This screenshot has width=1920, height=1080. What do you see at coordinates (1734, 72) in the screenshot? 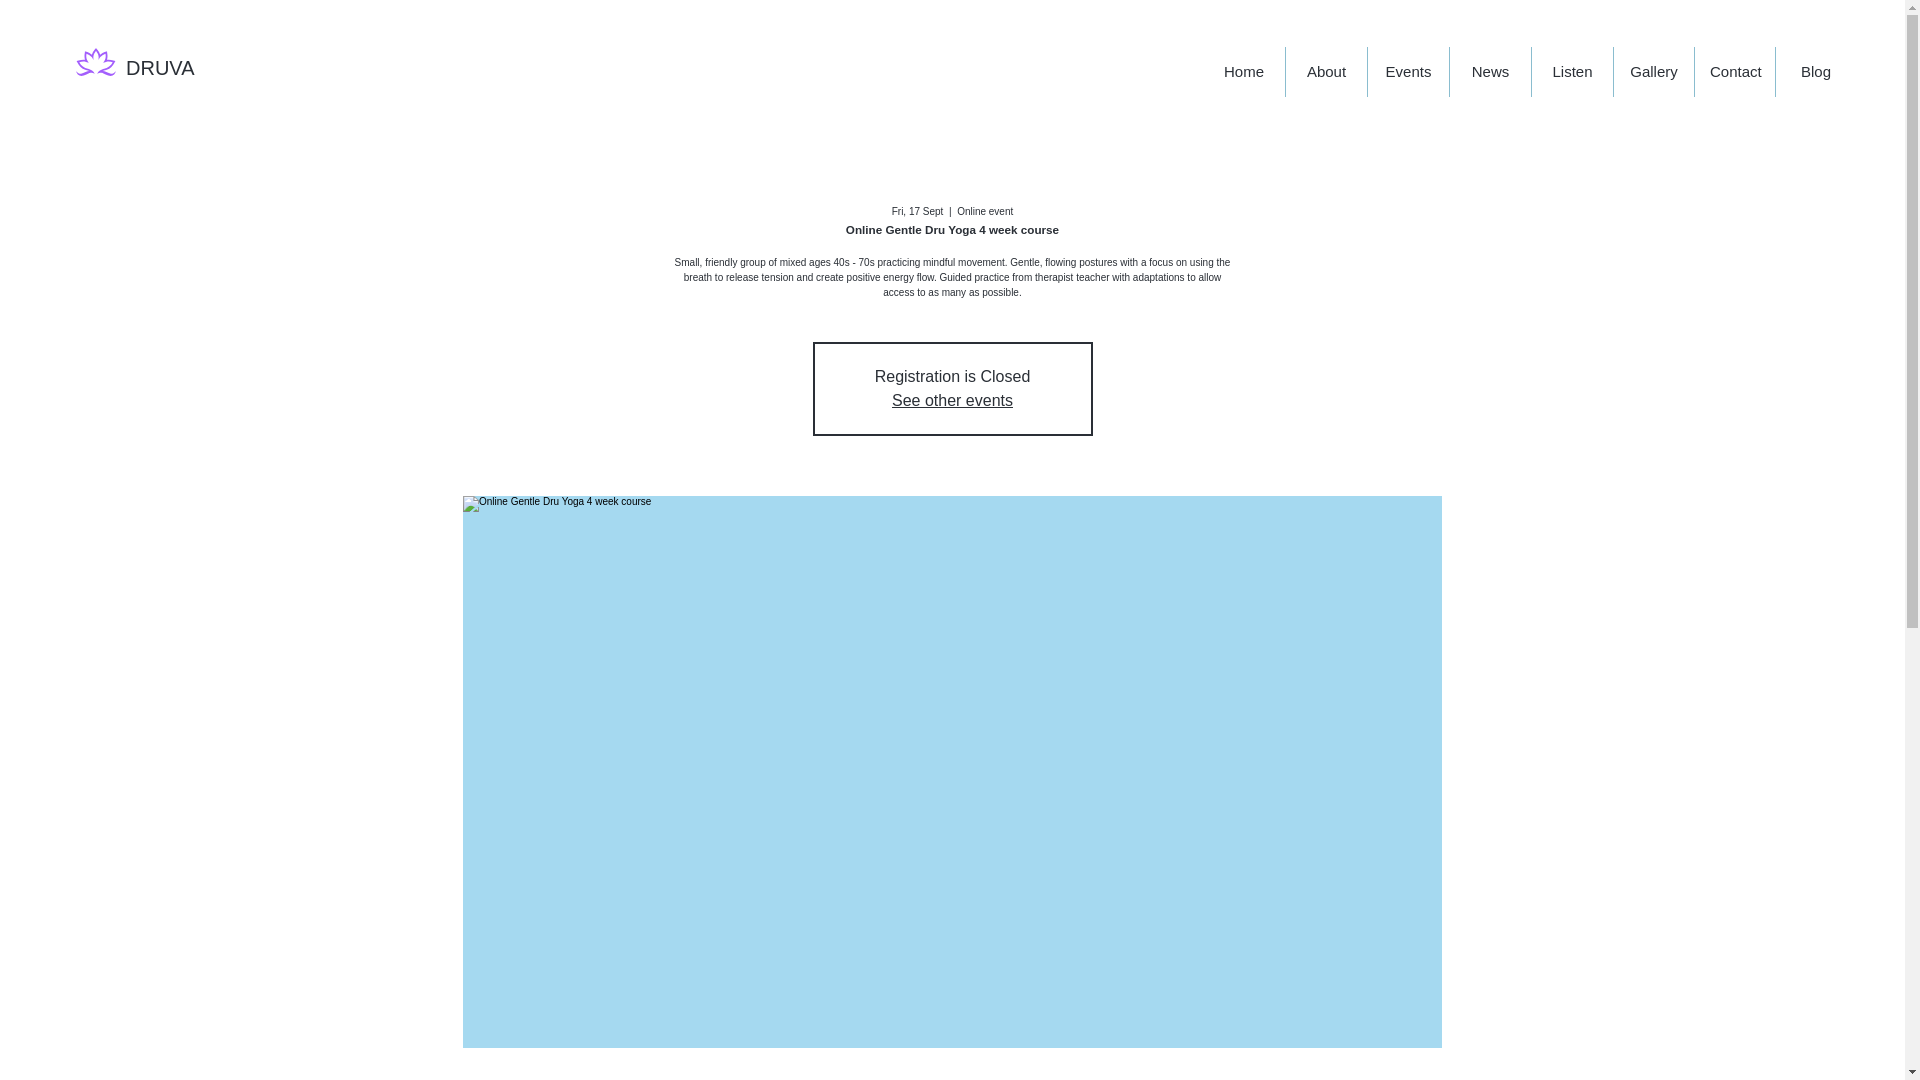
I see `Contact` at bounding box center [1734, 72].